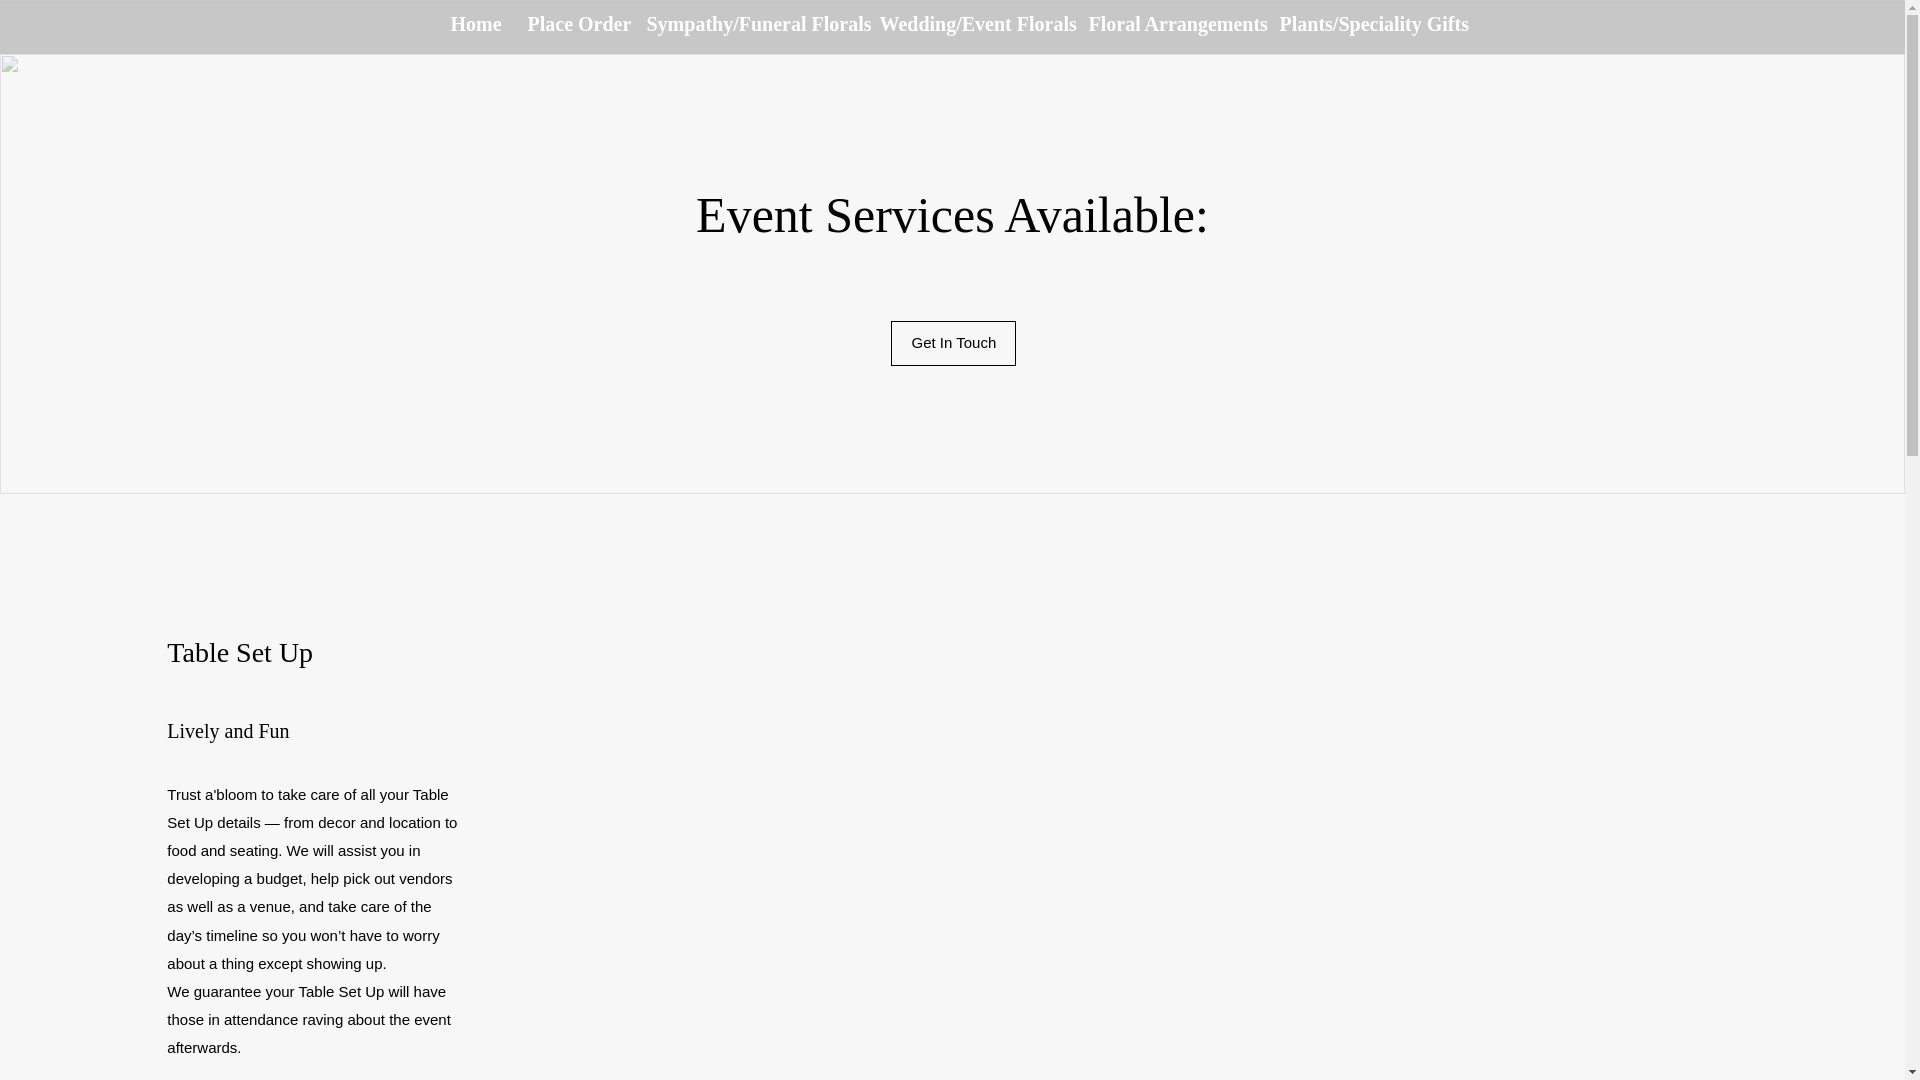  Describe the element at coordinates (952, 343) in the screenshot. I see `Get In Touch` at that location.